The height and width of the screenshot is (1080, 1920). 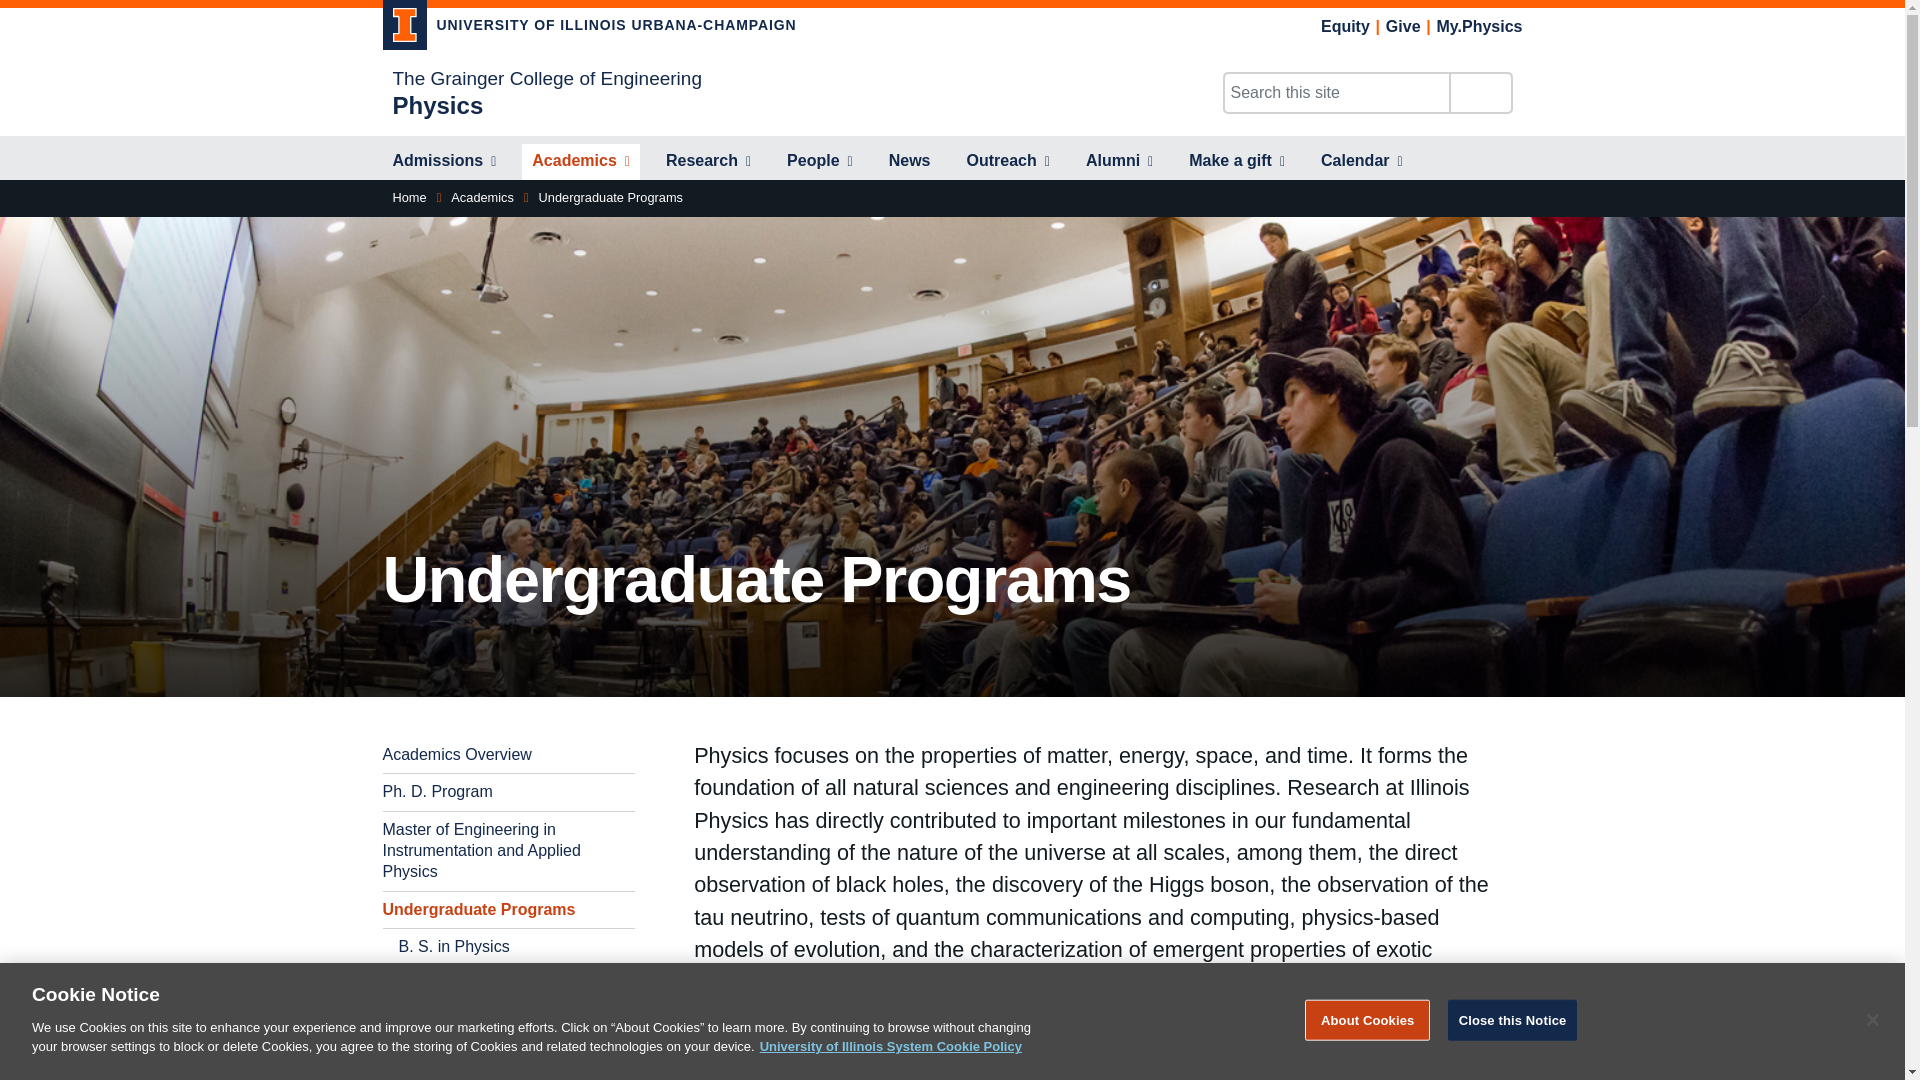 What do you see at coordinates (589, 28) in the screenshot?
I see `UNIVERSITY OF ILLINOIS URBANA-CHAMPAIGN` at bounding box center [589, 28].